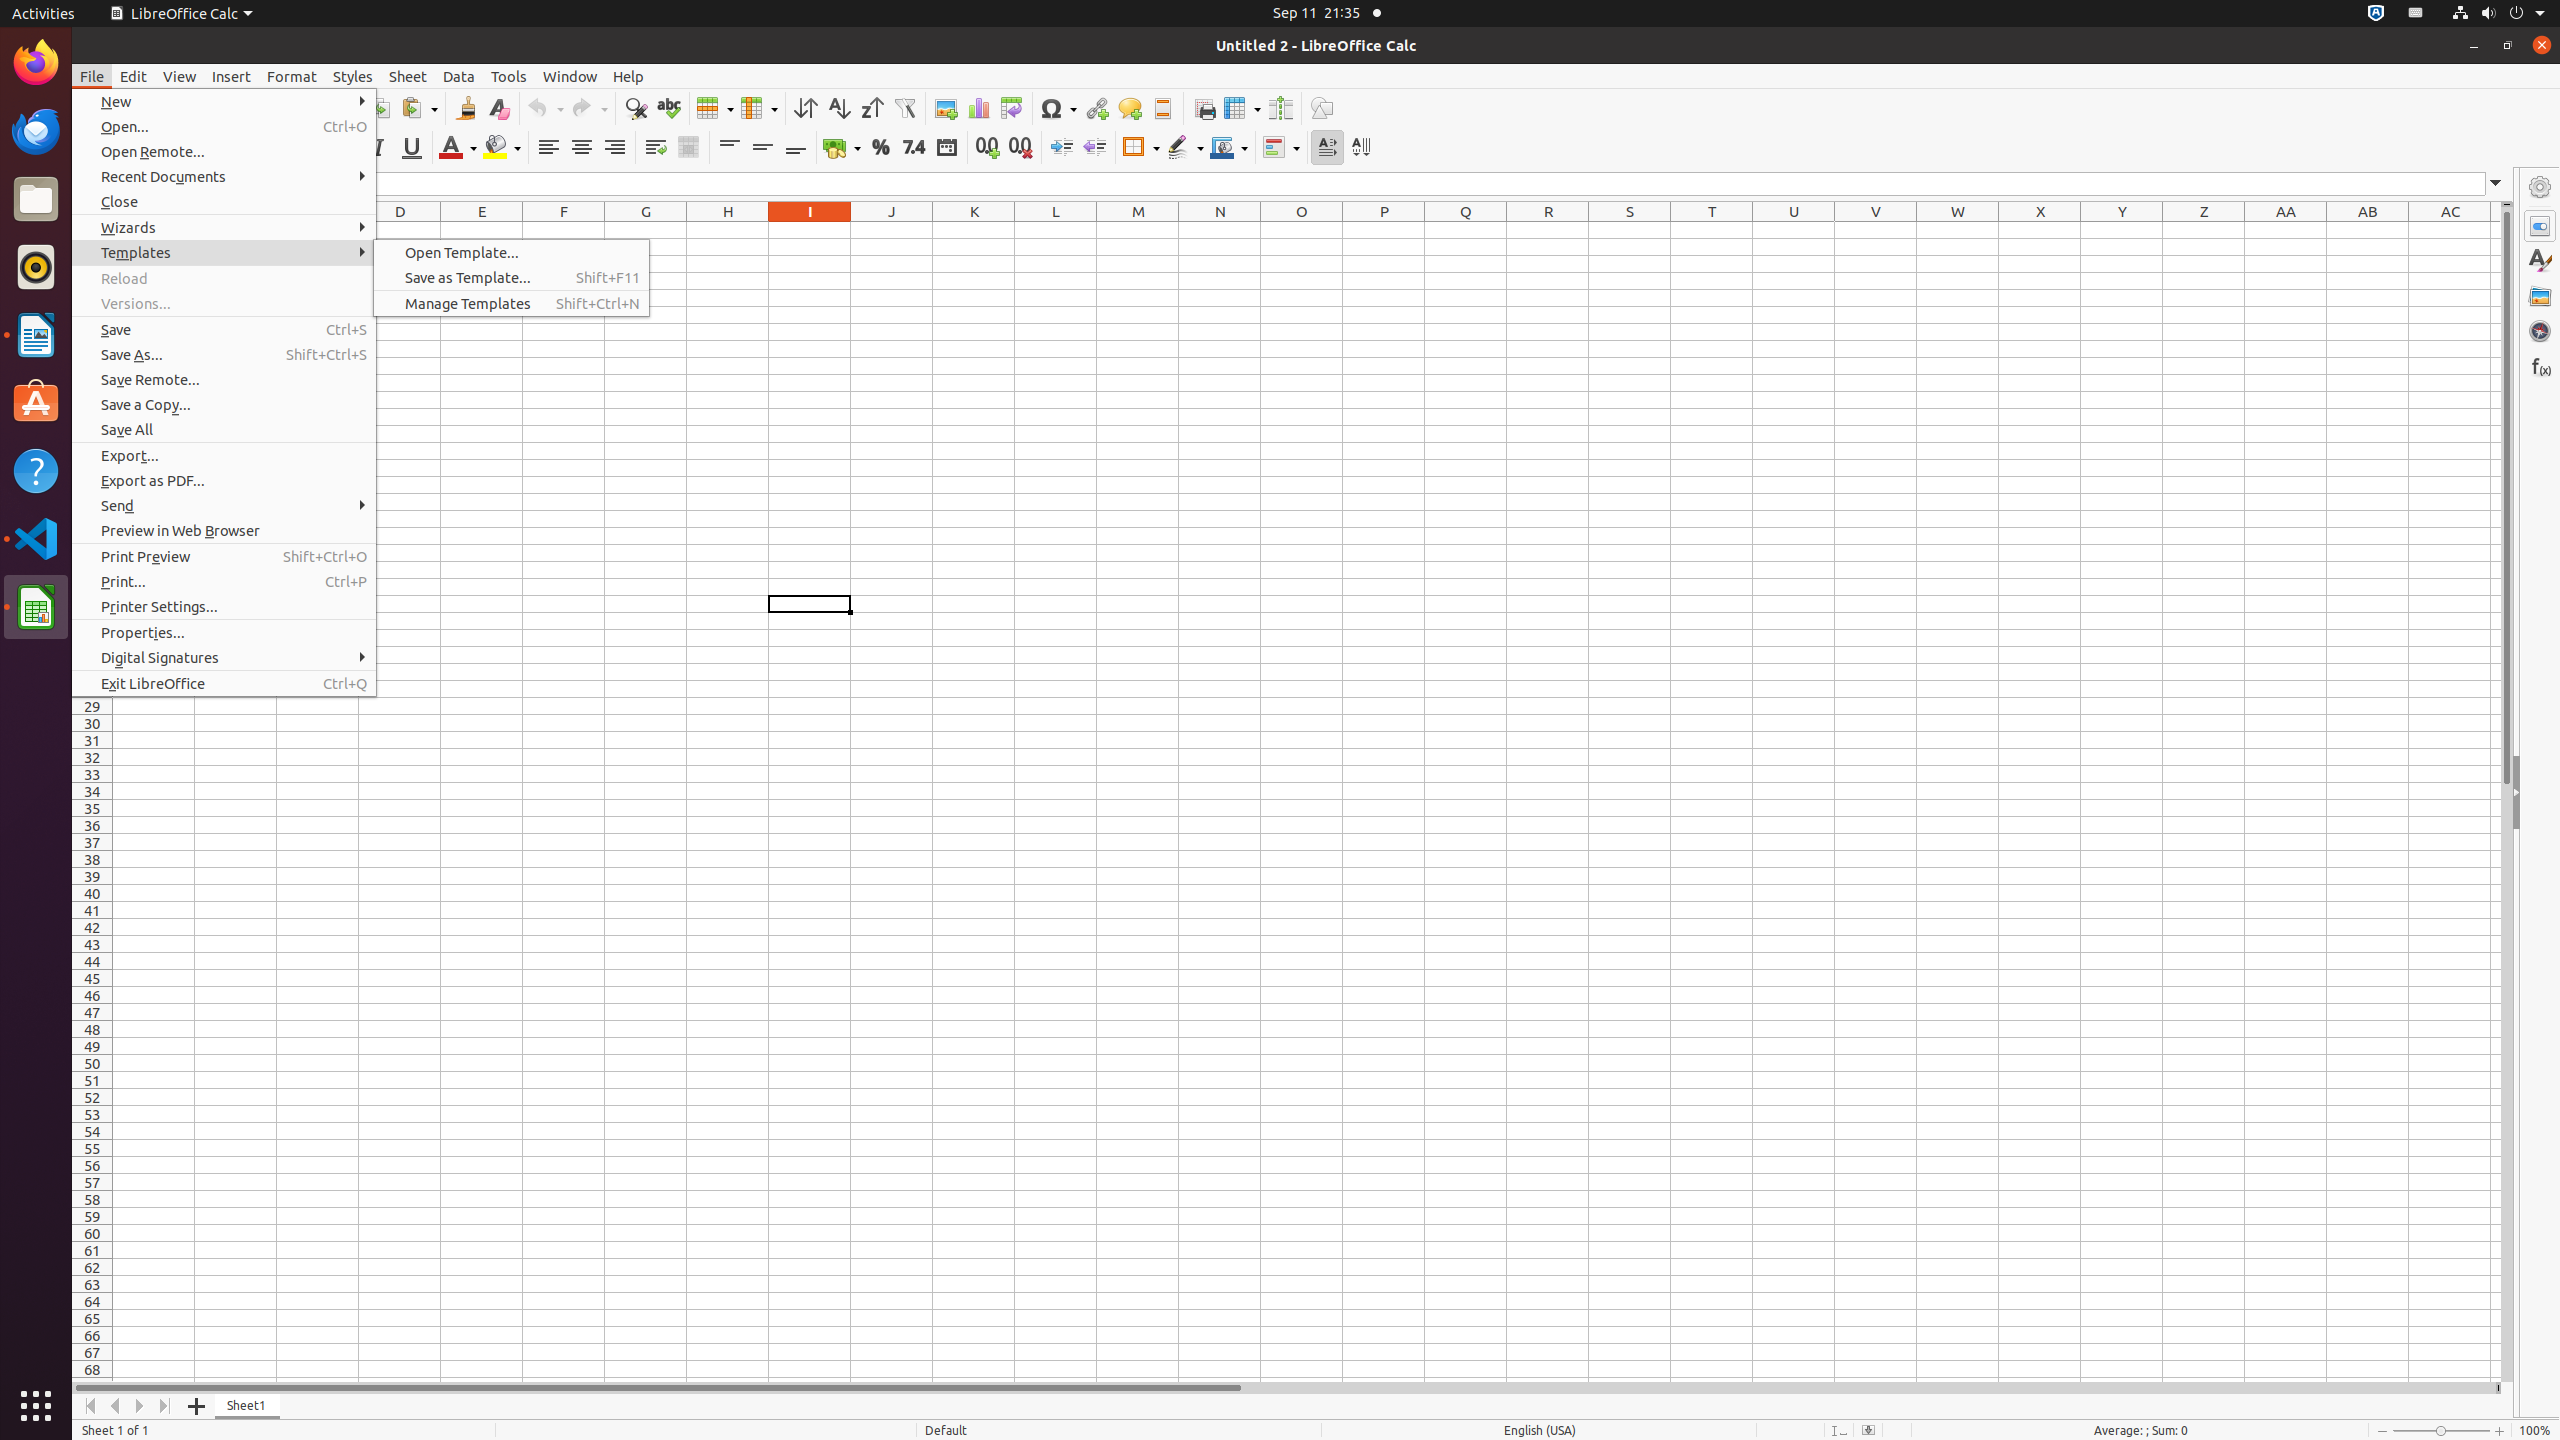 This screenshot has height=1440, width=2560. What do you see at coordinates (224, 632) in the screenshot?
I see `Properties...` at bounding box center [224, 632].